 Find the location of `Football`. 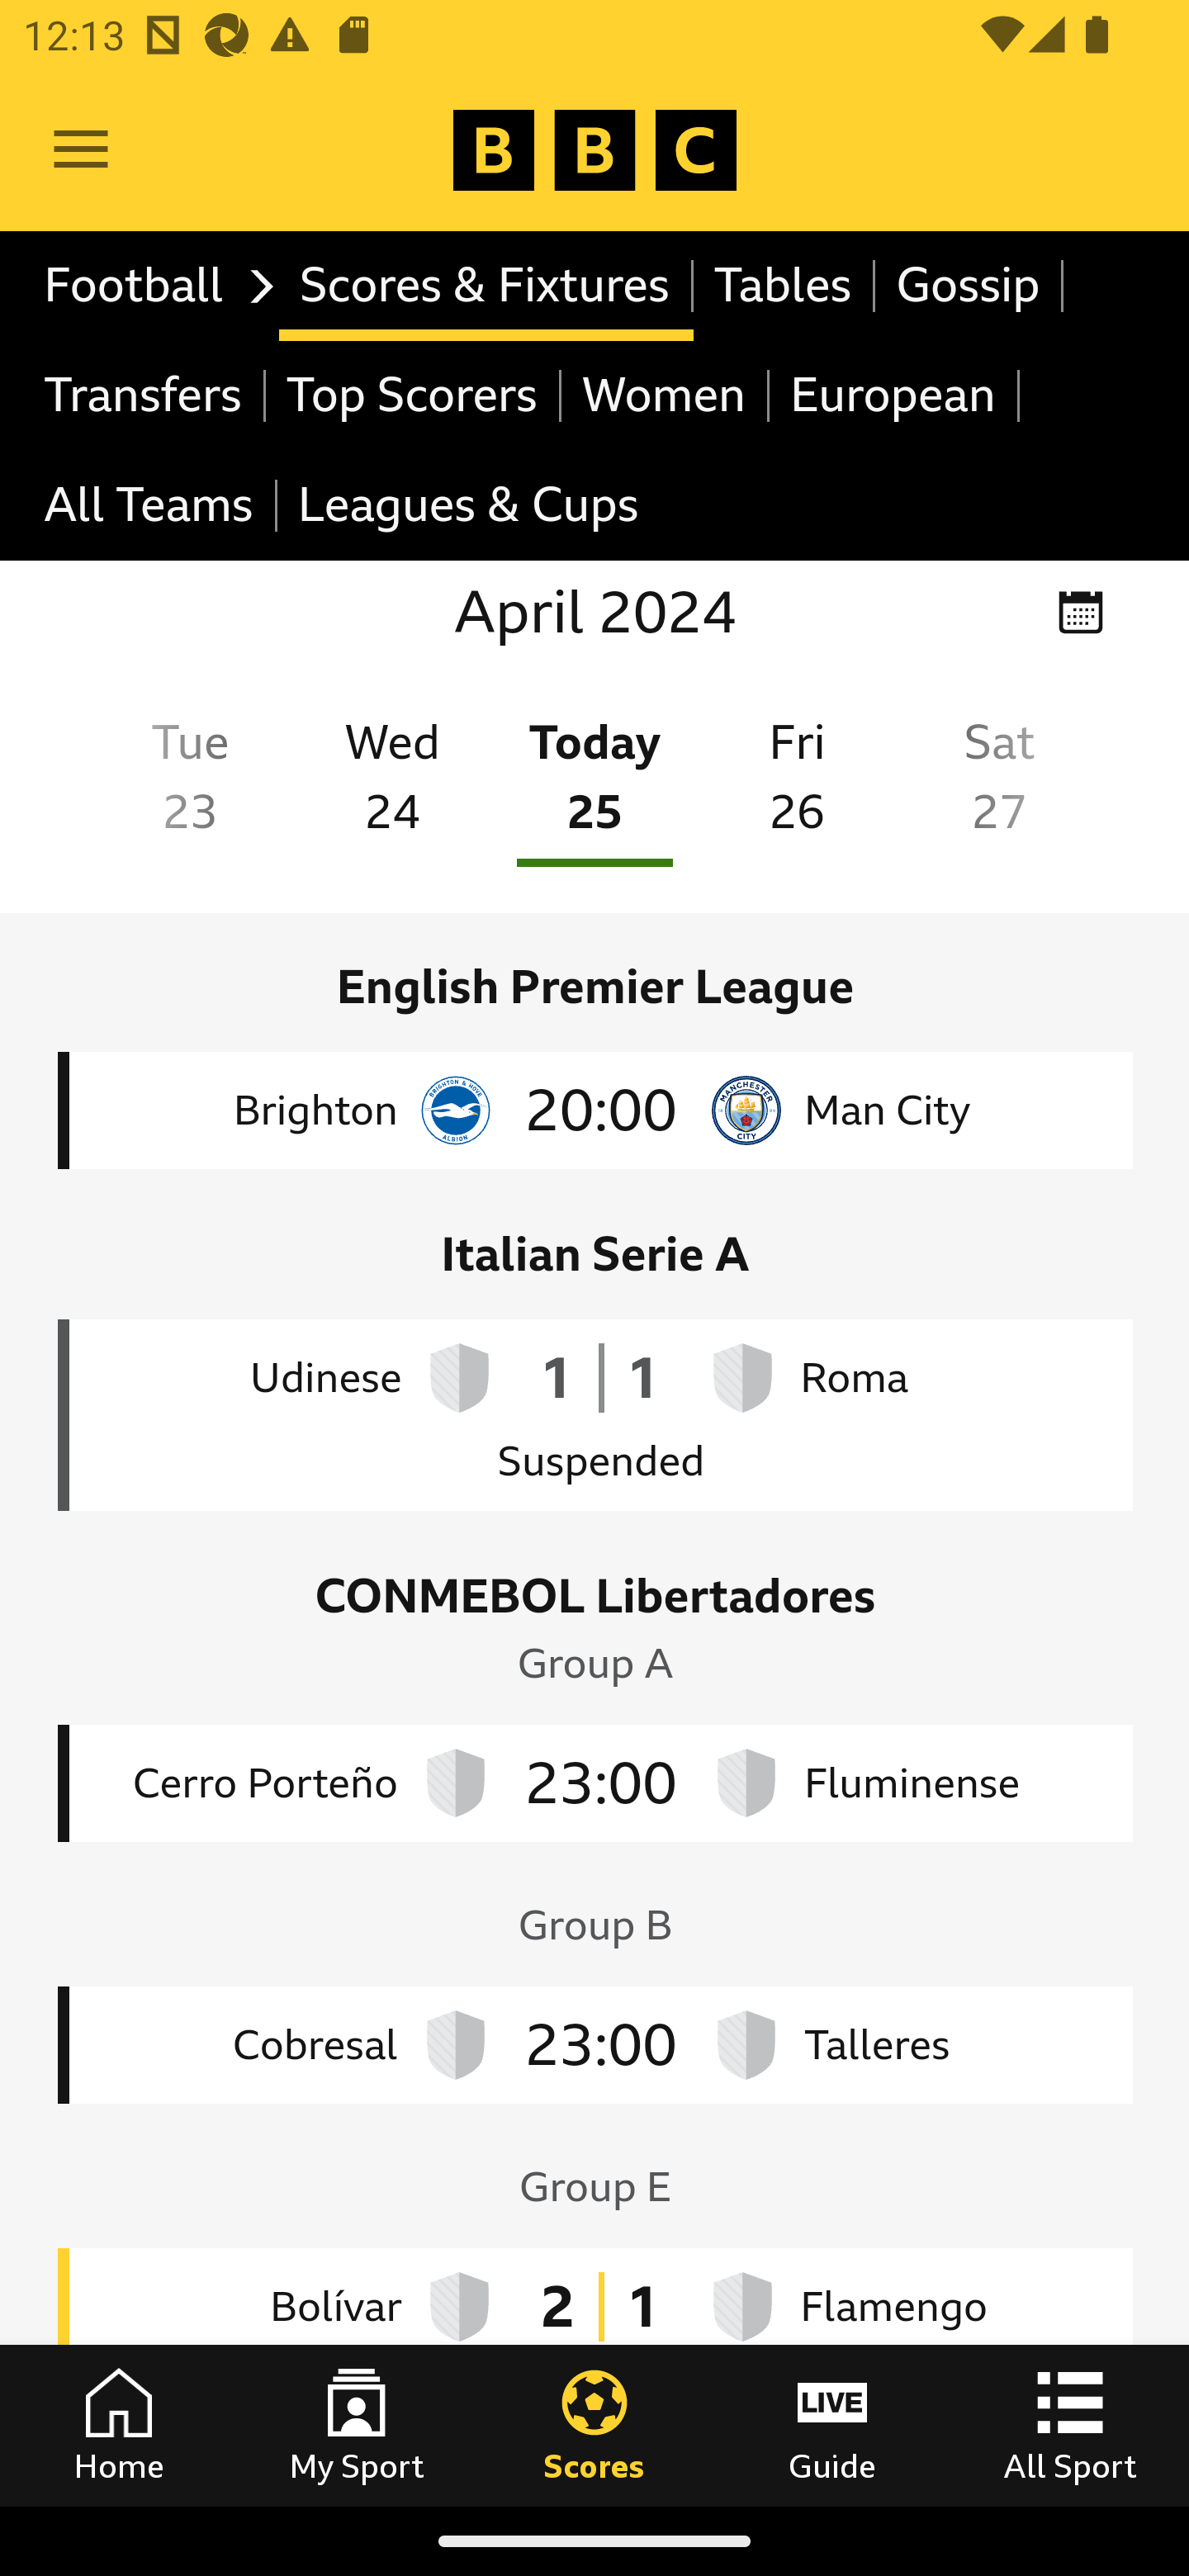

Football is located at coordinates (150, 286).